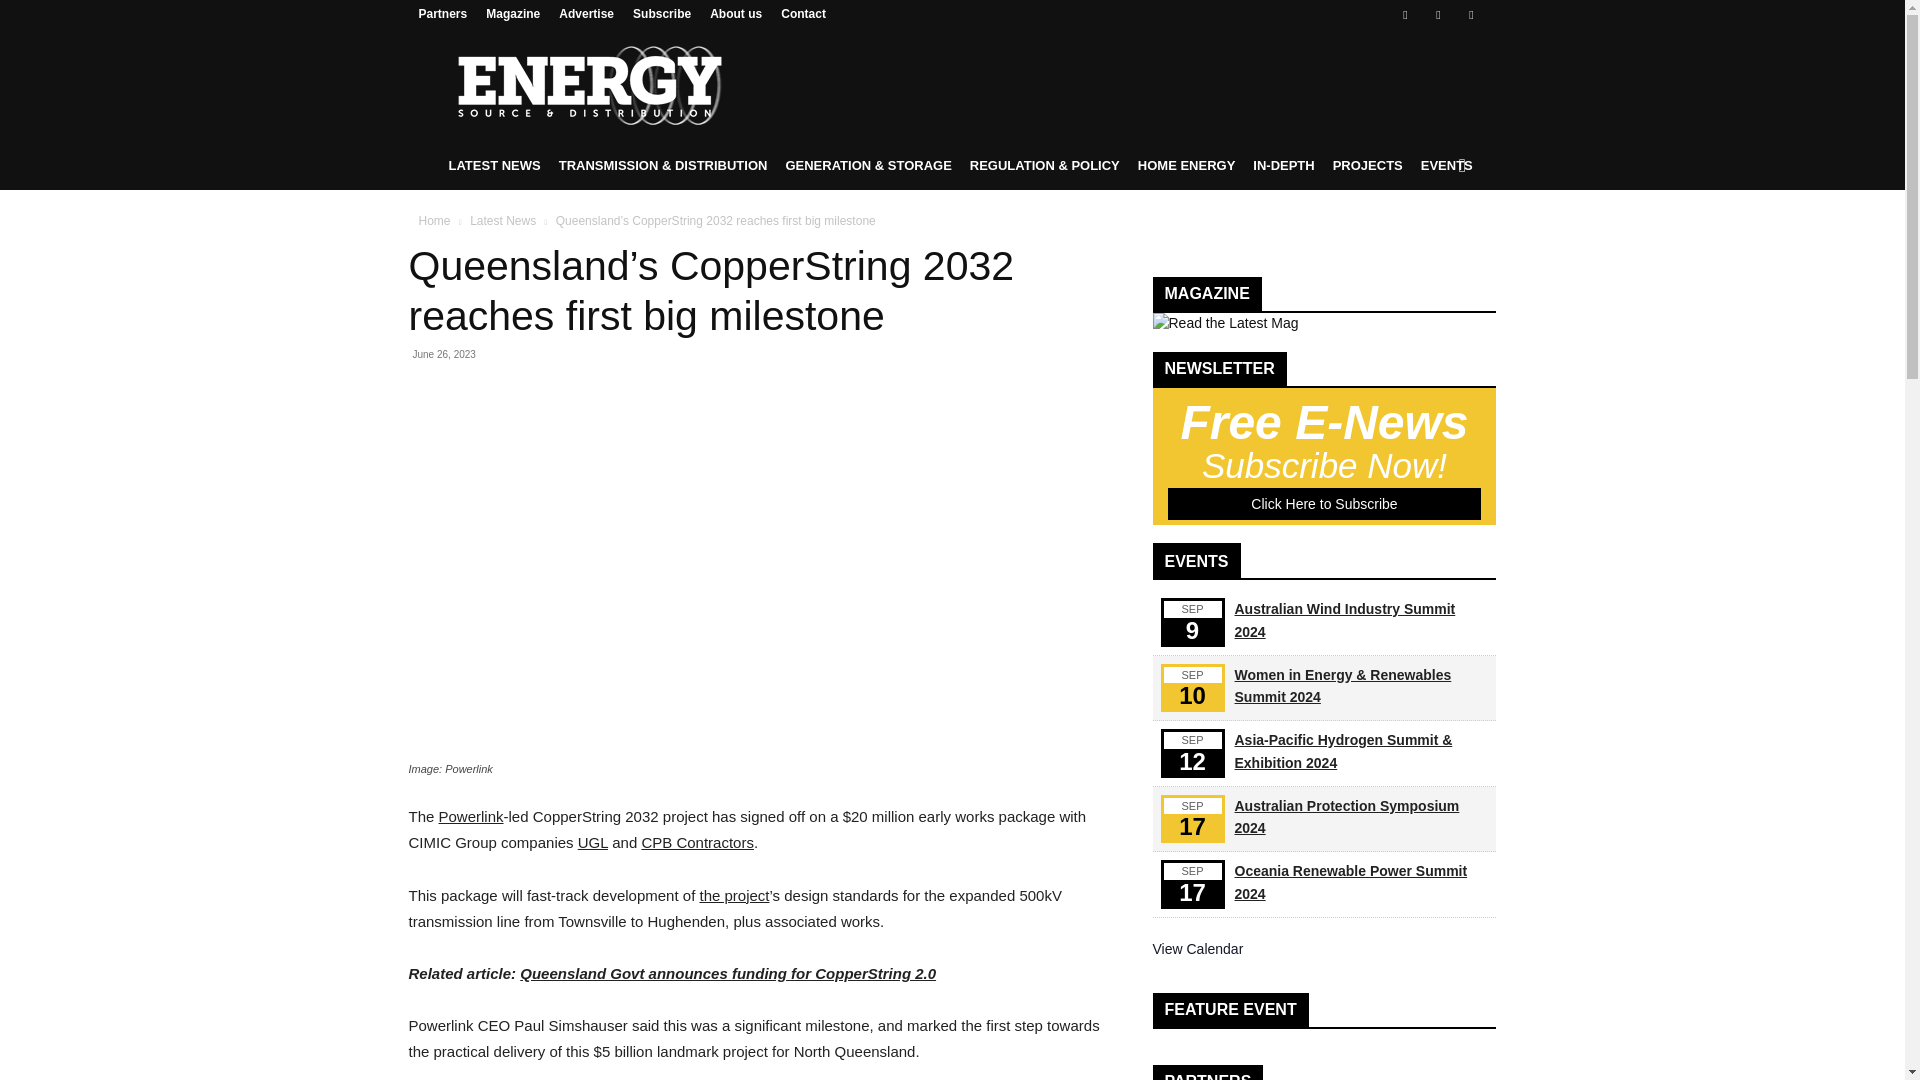  Describe the element at coordinates (1438, 14) in the screenshot. I see `Linkedin` at that location.